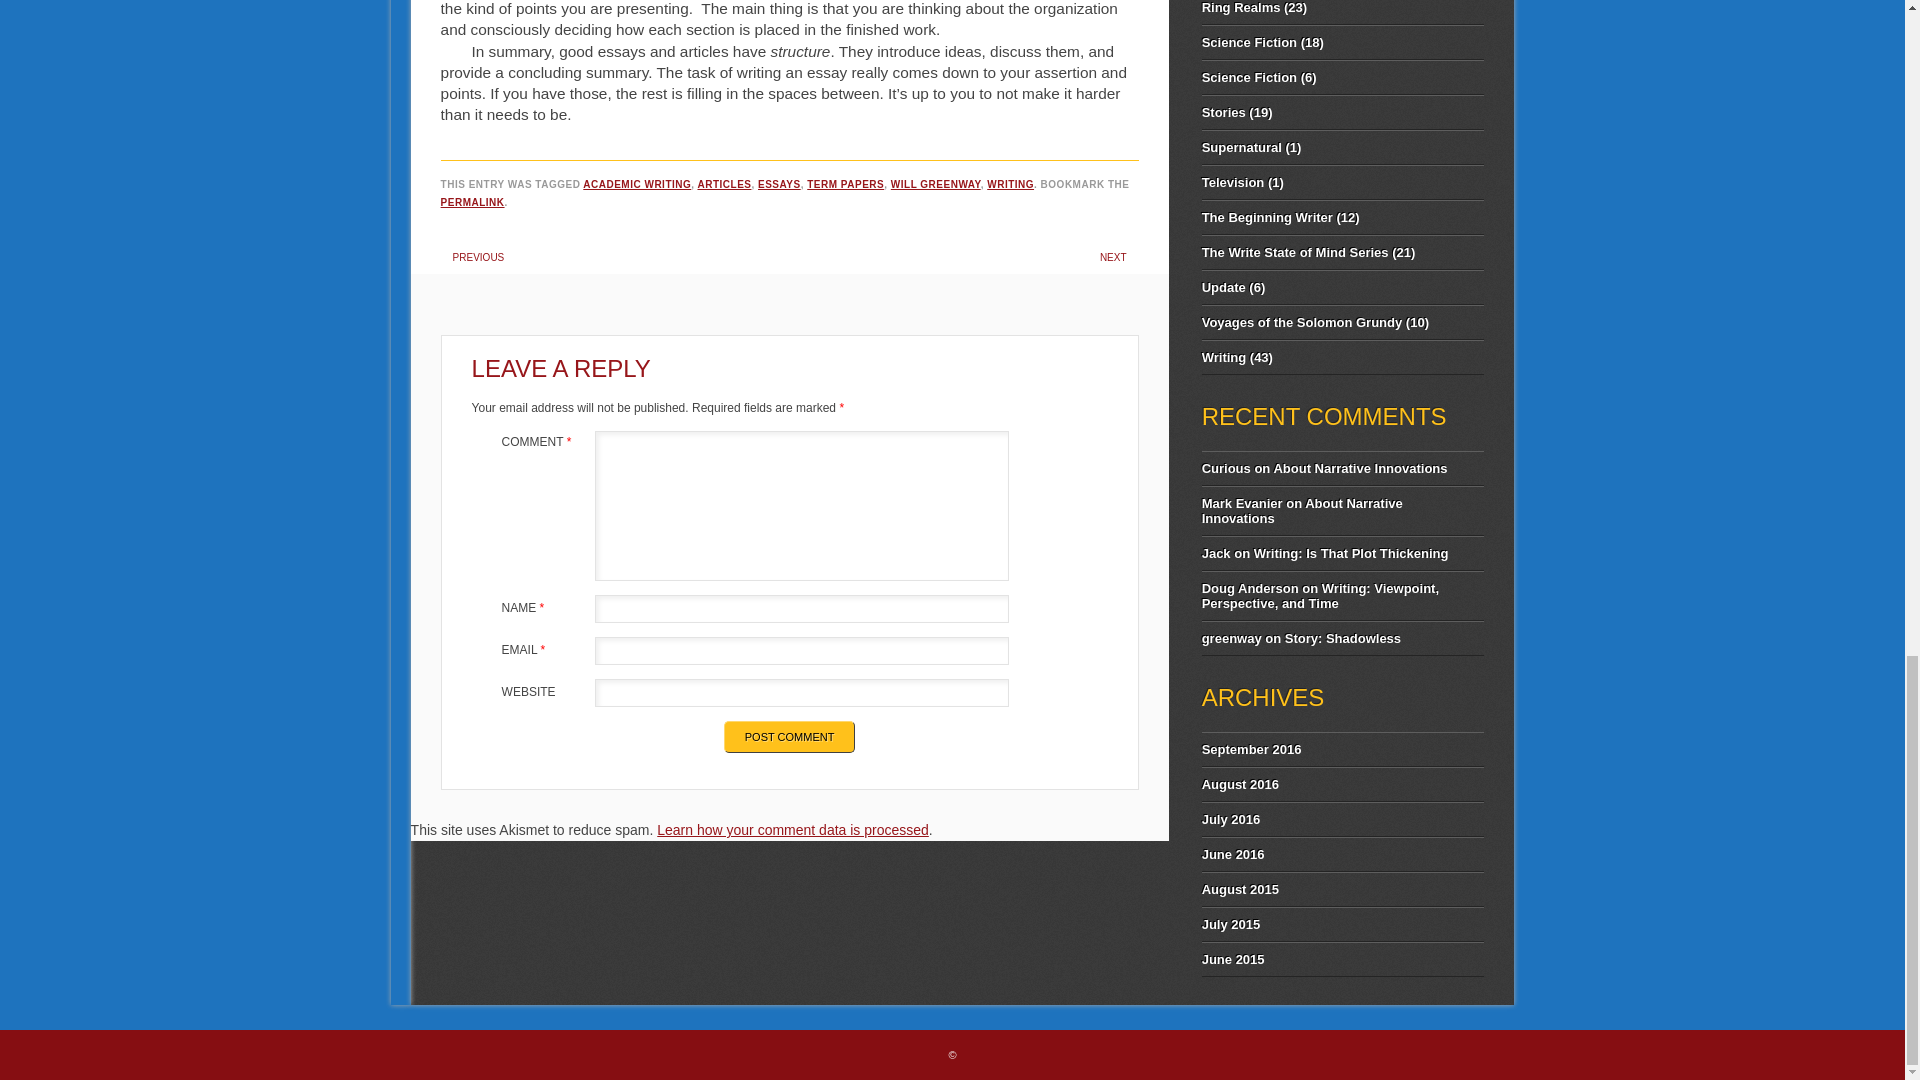  I want to click on NEXT, so click(1114, 257).